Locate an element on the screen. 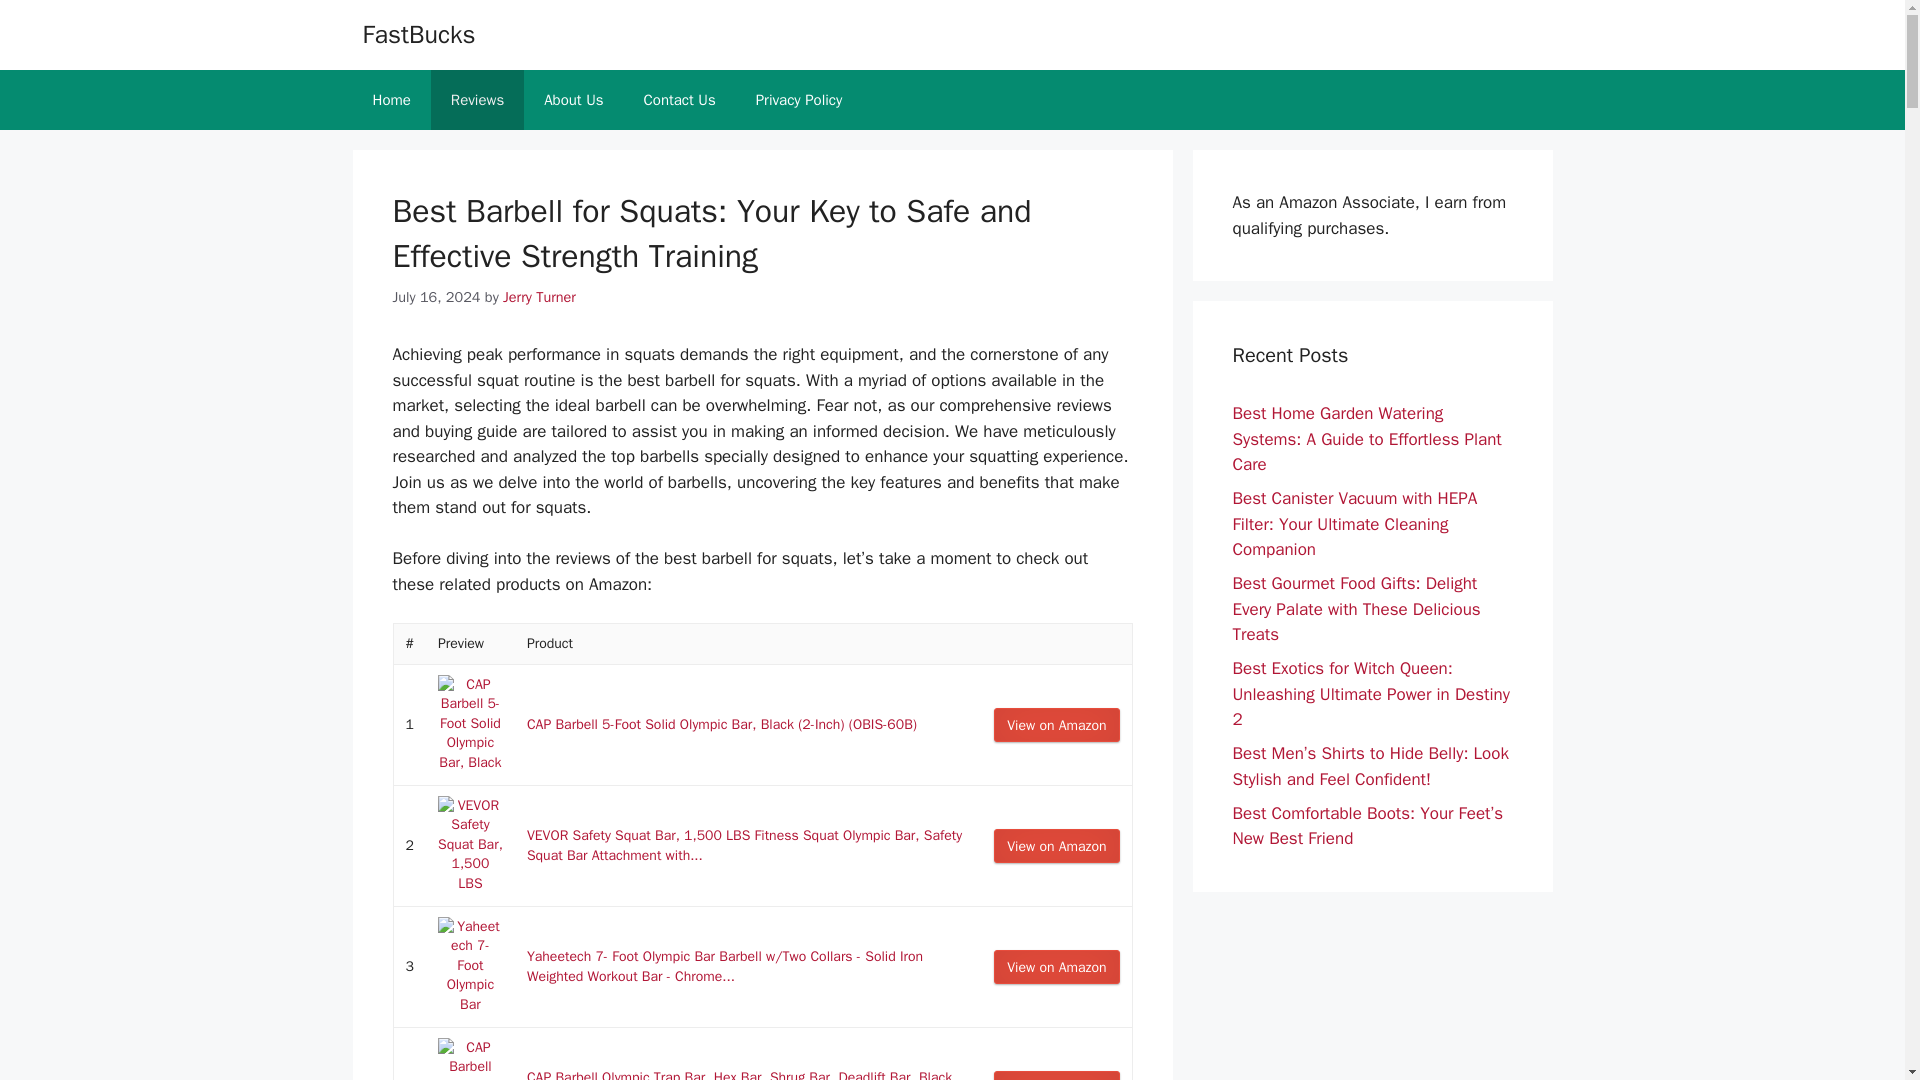 The width and height of the screenshot is (1920, 1080). Reviews is located at coordinates (477, 100).